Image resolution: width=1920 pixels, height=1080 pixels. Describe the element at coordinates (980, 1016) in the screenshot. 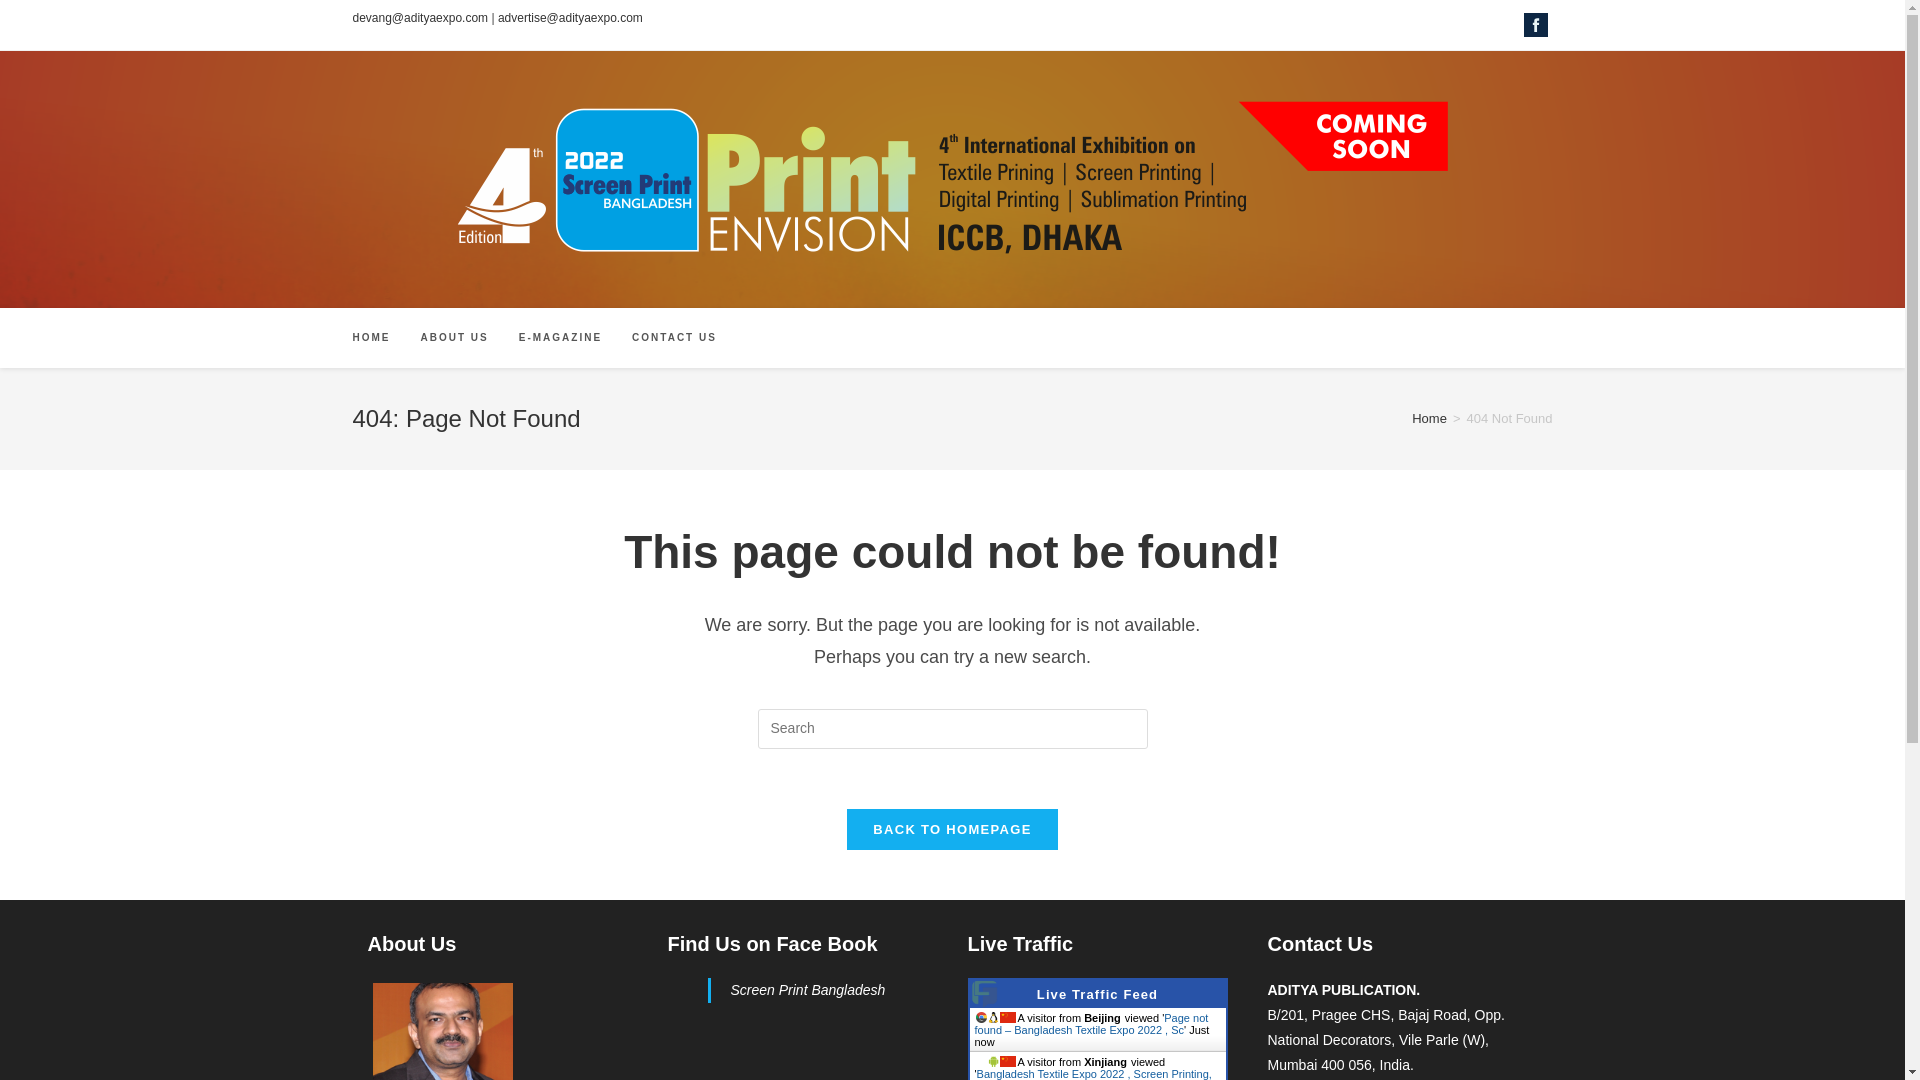

I see `Headless Chrome` at that location.